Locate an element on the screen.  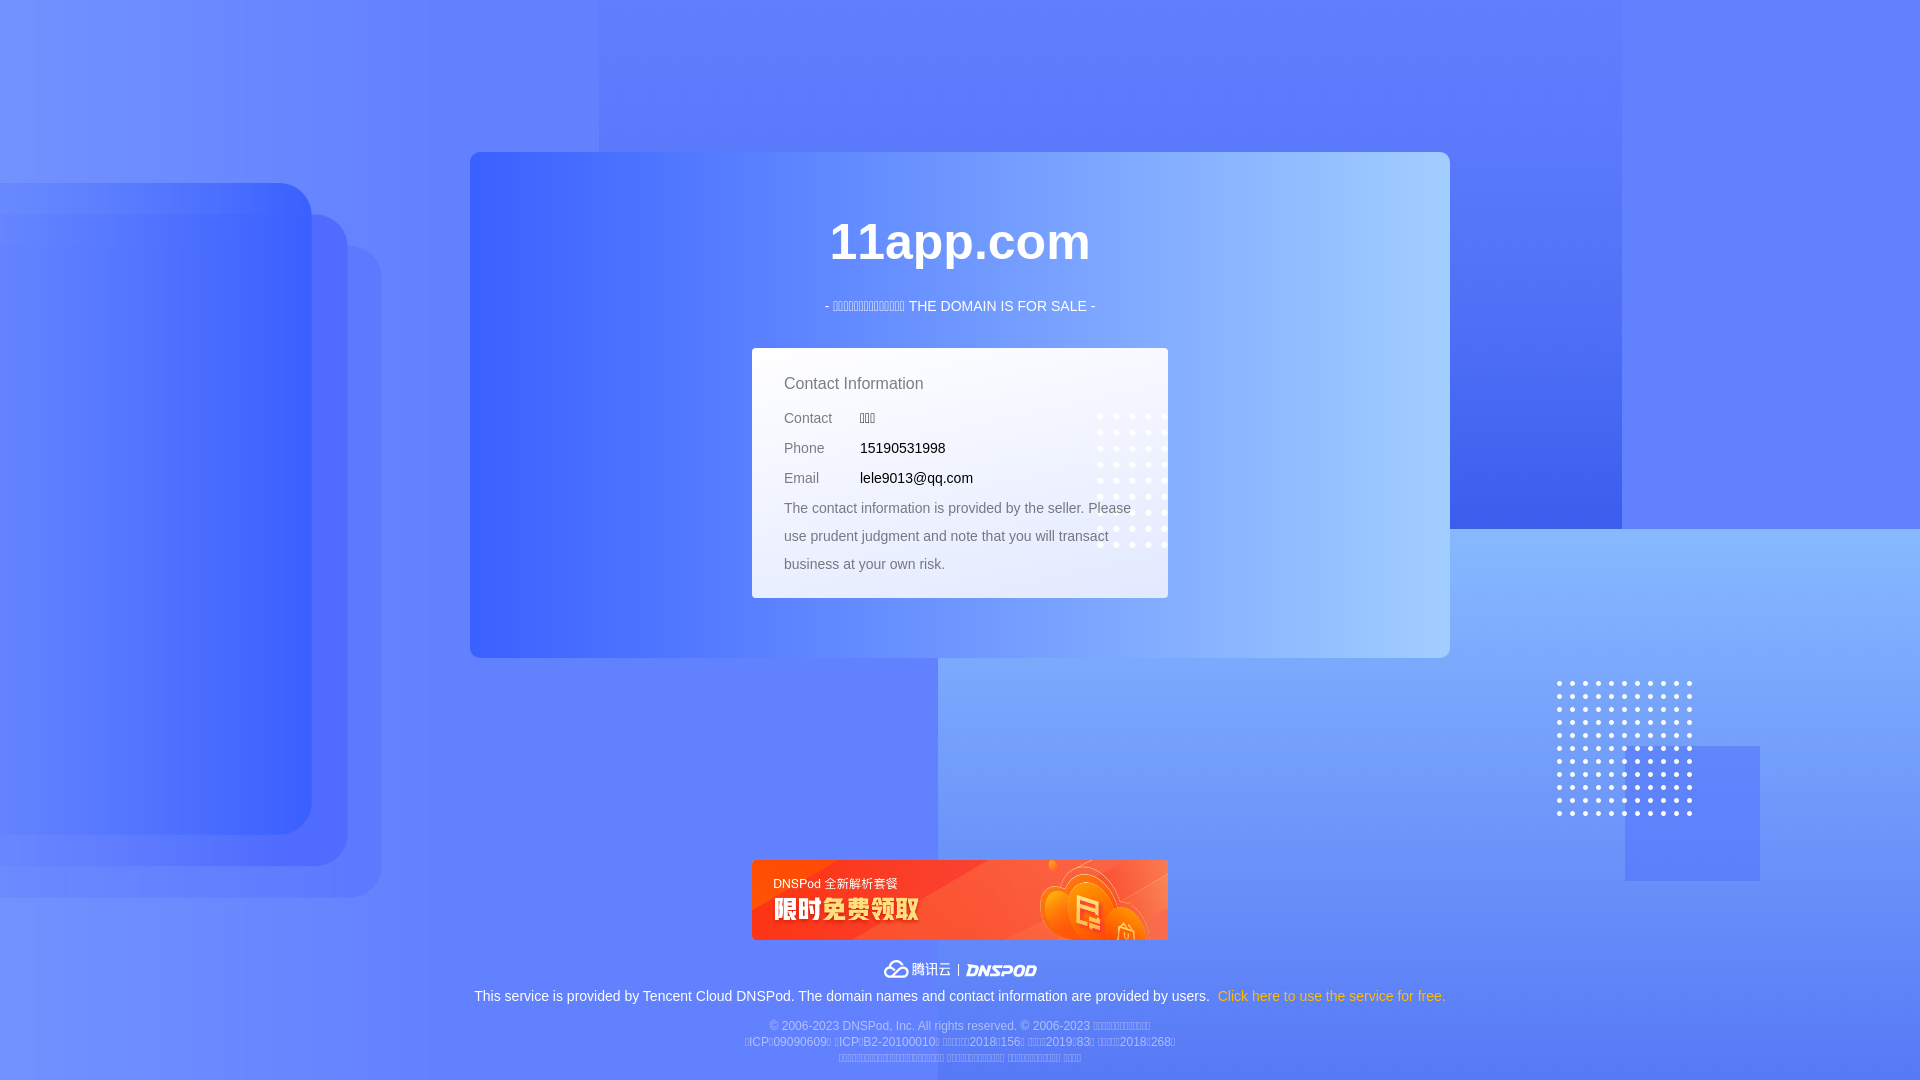
Click here to use the service for free. is located at coordinates (1332, 996).